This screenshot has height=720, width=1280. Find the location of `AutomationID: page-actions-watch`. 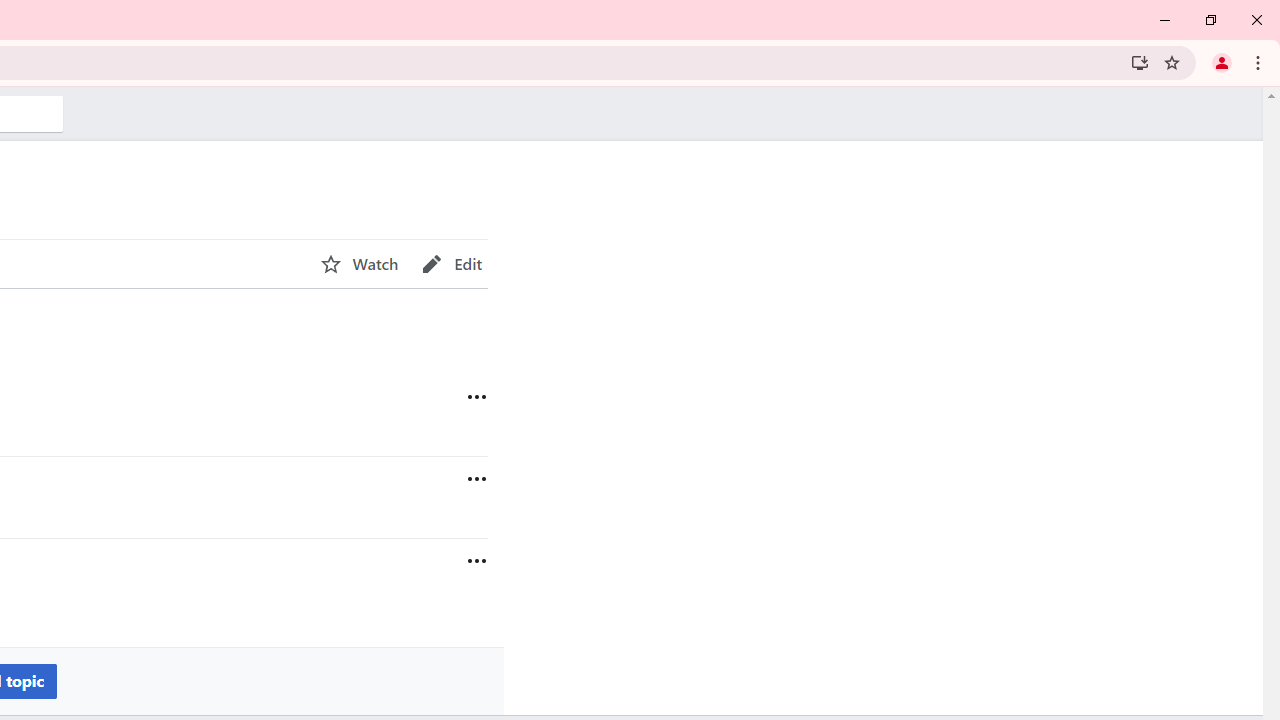

AutomationID: page-actions-watch is located at coordinates (359, 264).